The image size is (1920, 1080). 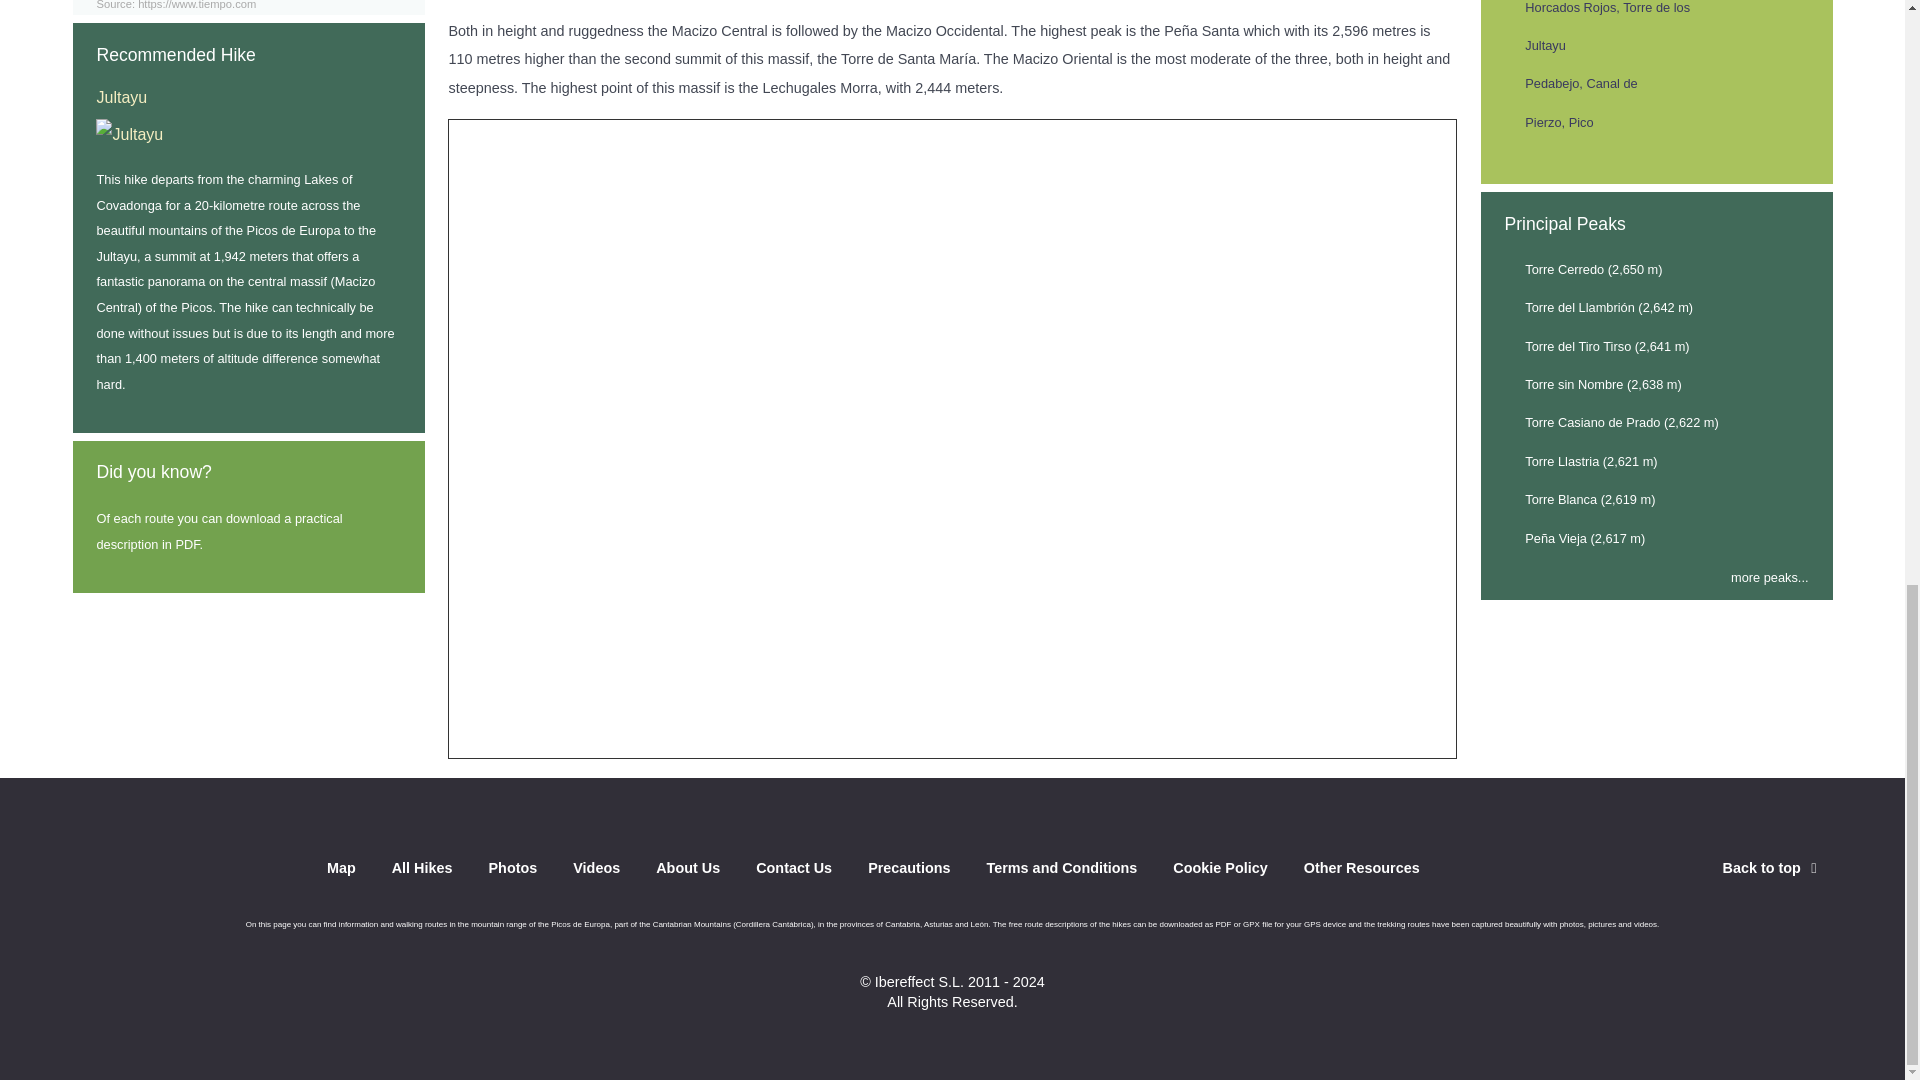 I want to click on Back to top, so click(x=1772, y=867).